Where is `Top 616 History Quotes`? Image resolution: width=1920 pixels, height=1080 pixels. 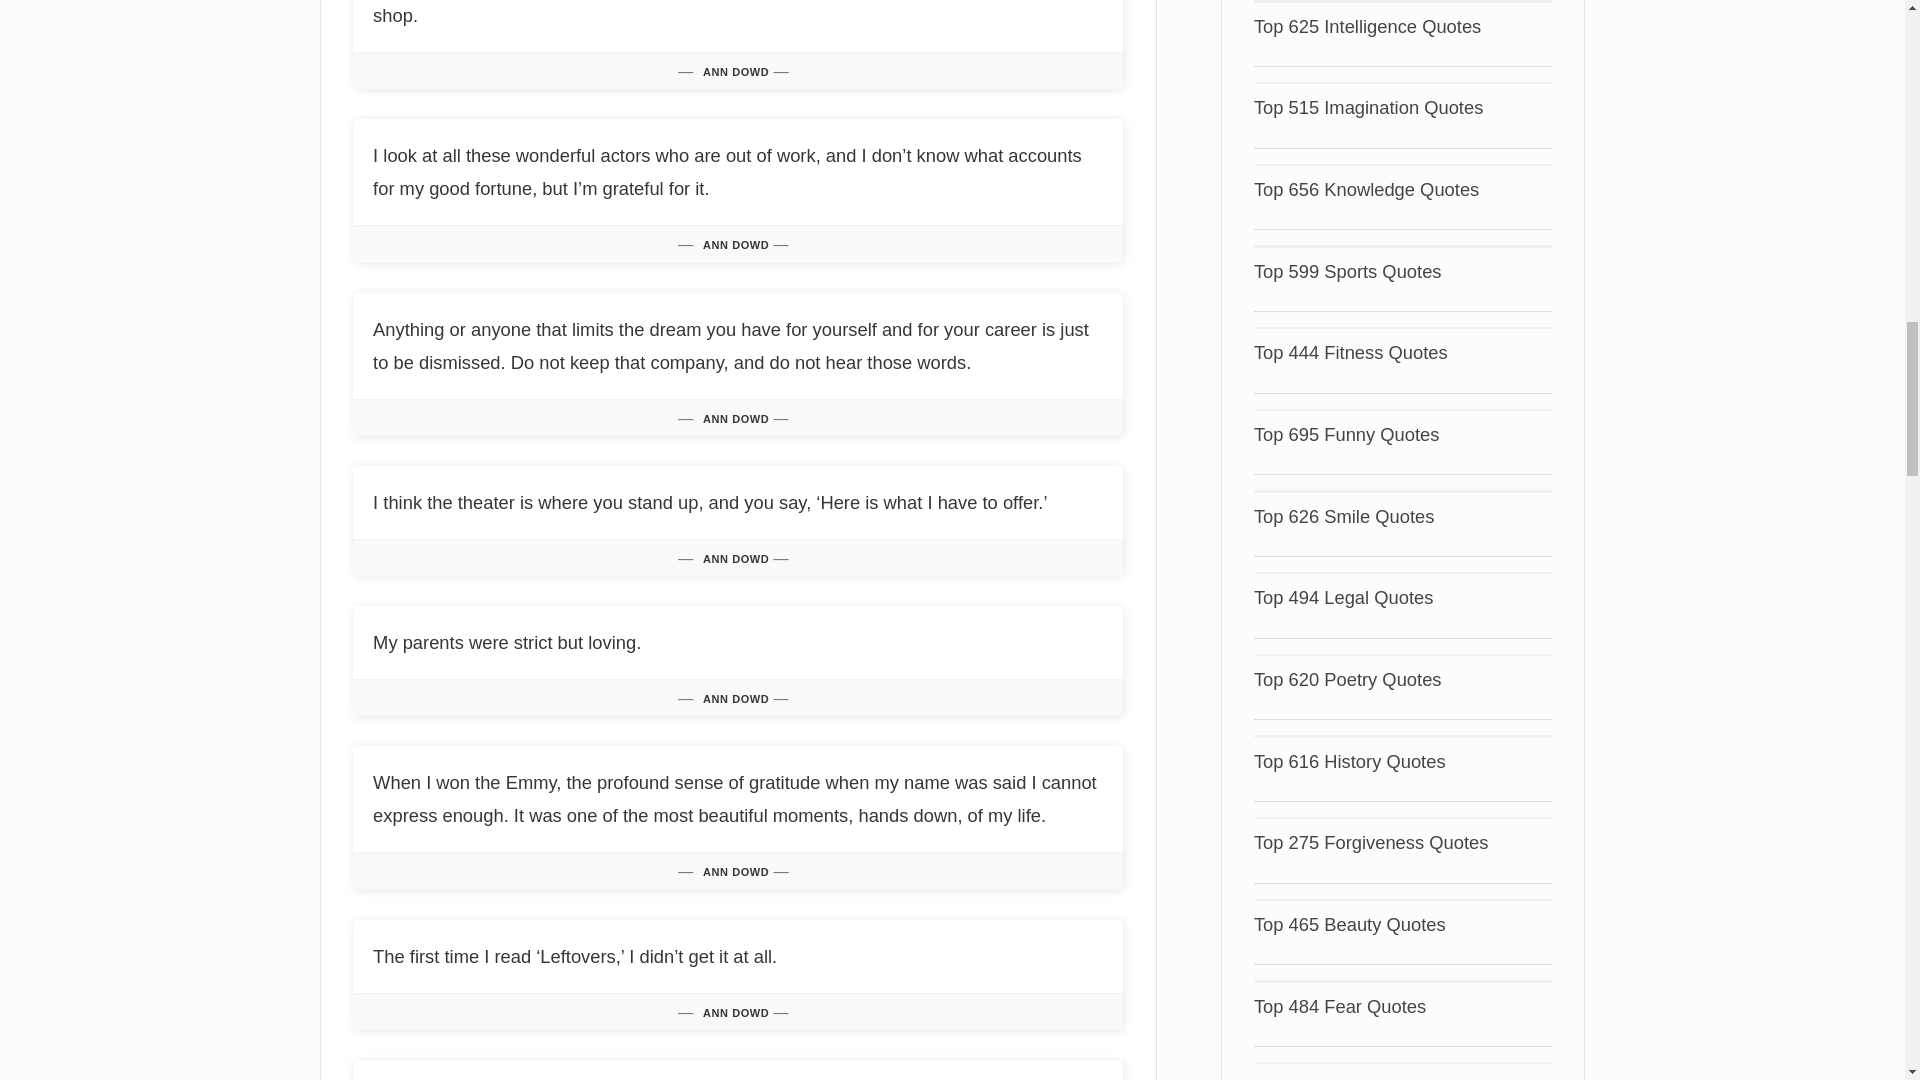
Top 616 History Quotes is located at coordinates (1349, 761).